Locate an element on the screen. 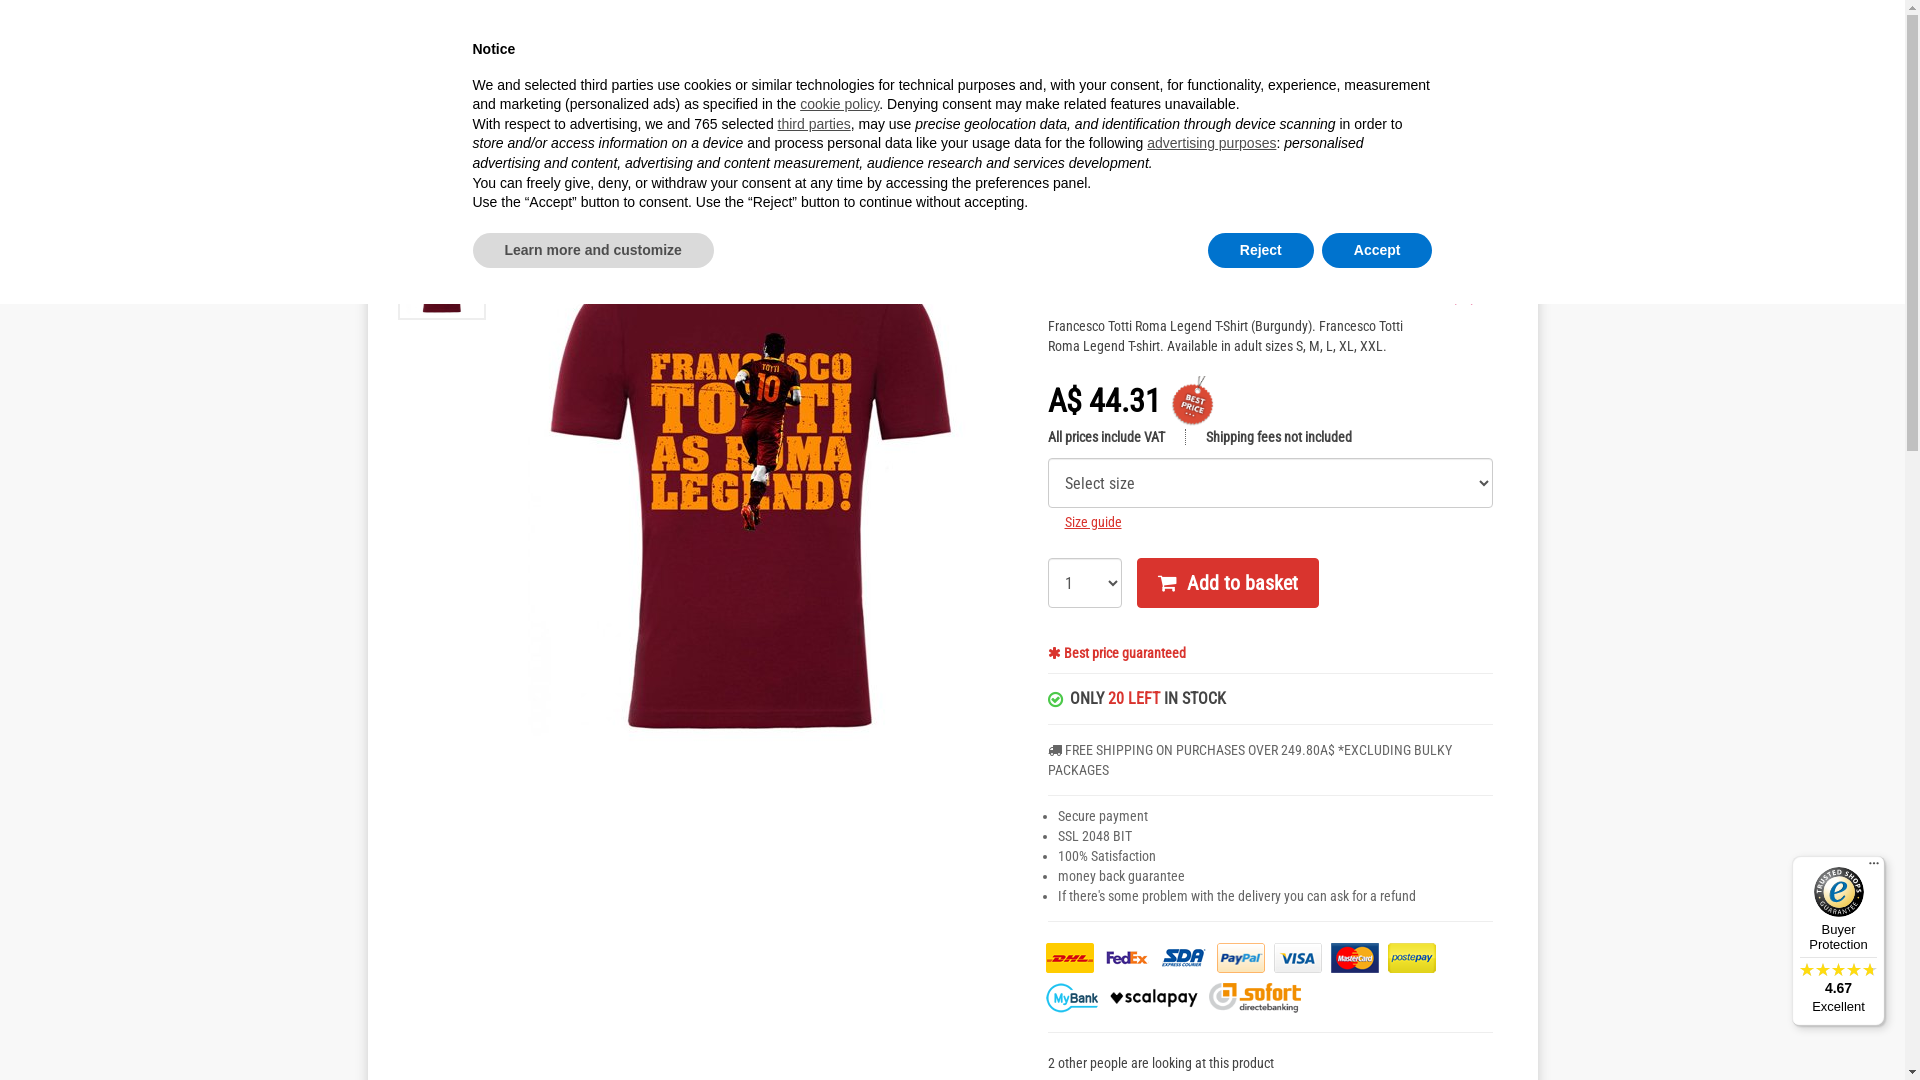 Image resolution: width=1920 pixels, height=1080 pixels. Accept is located at coordinates (1378, 251).